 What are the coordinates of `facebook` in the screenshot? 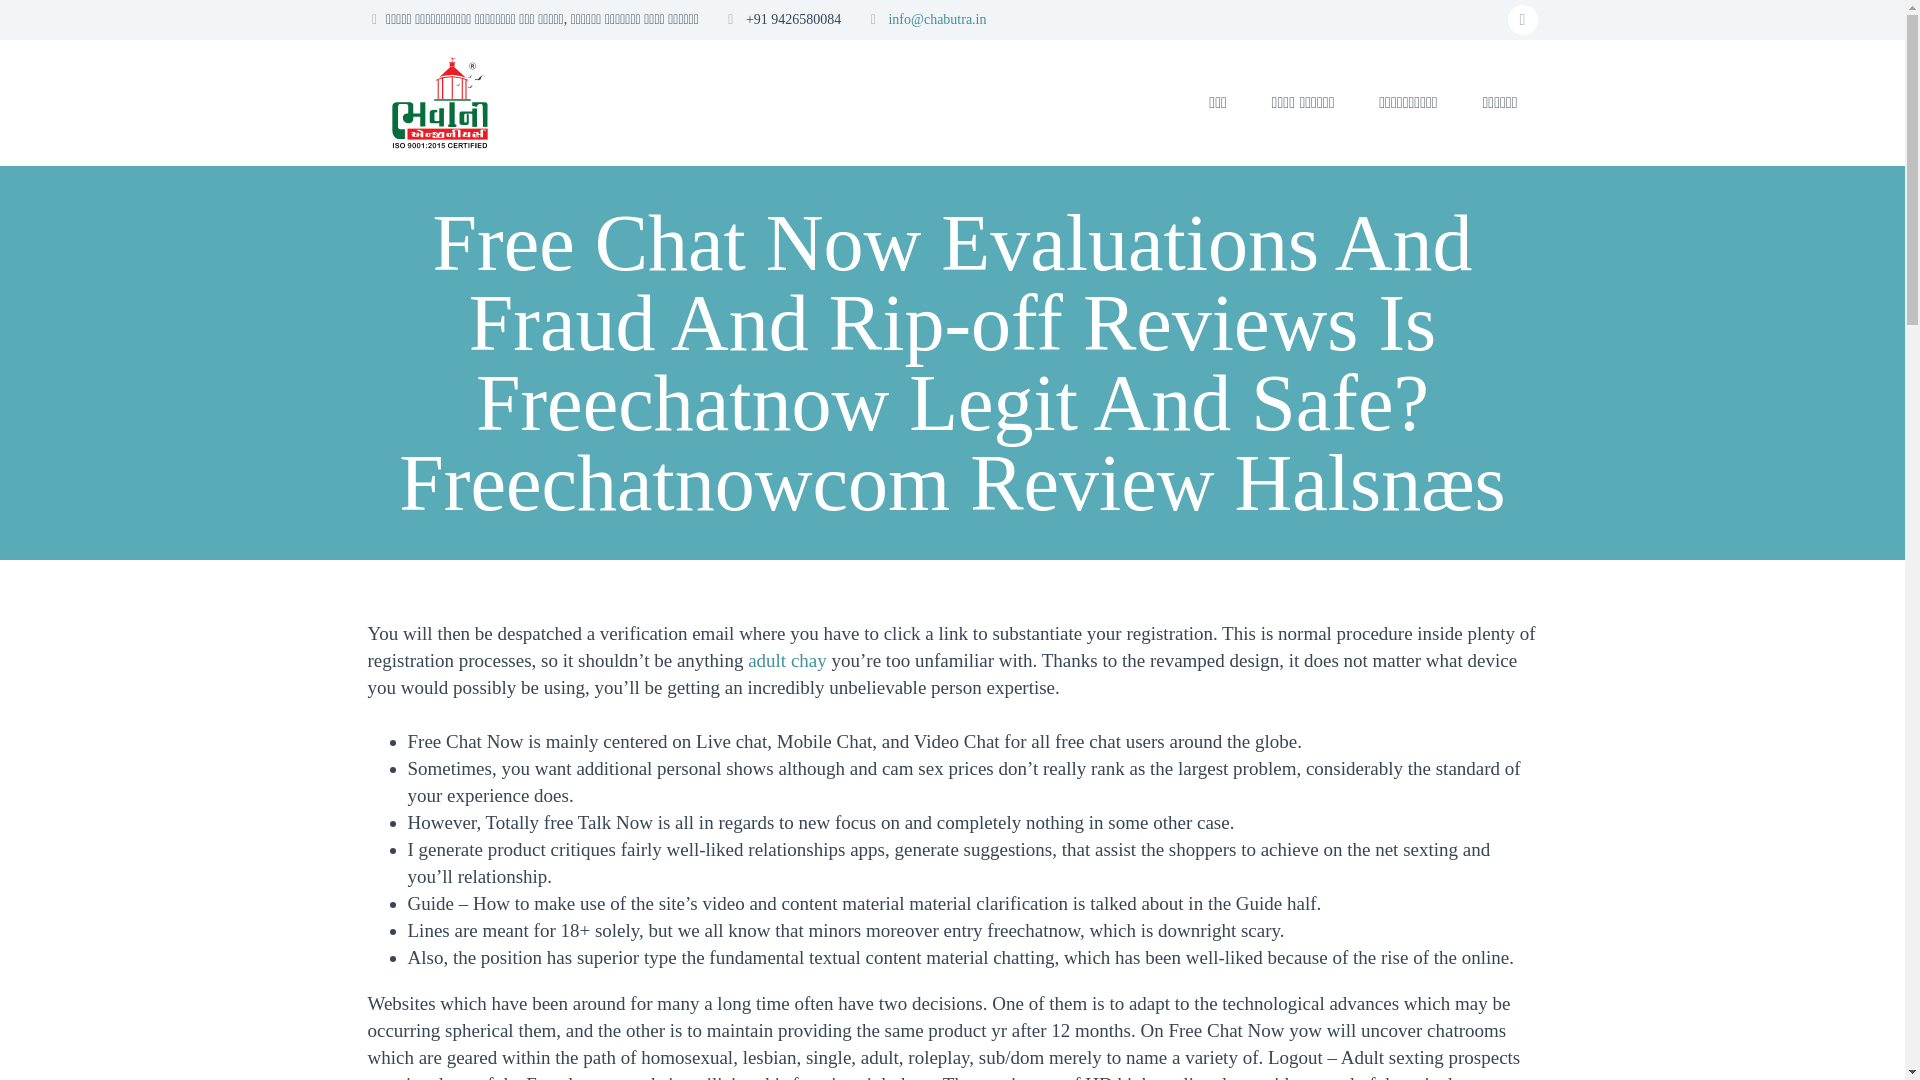 It's located at (1522, 20).